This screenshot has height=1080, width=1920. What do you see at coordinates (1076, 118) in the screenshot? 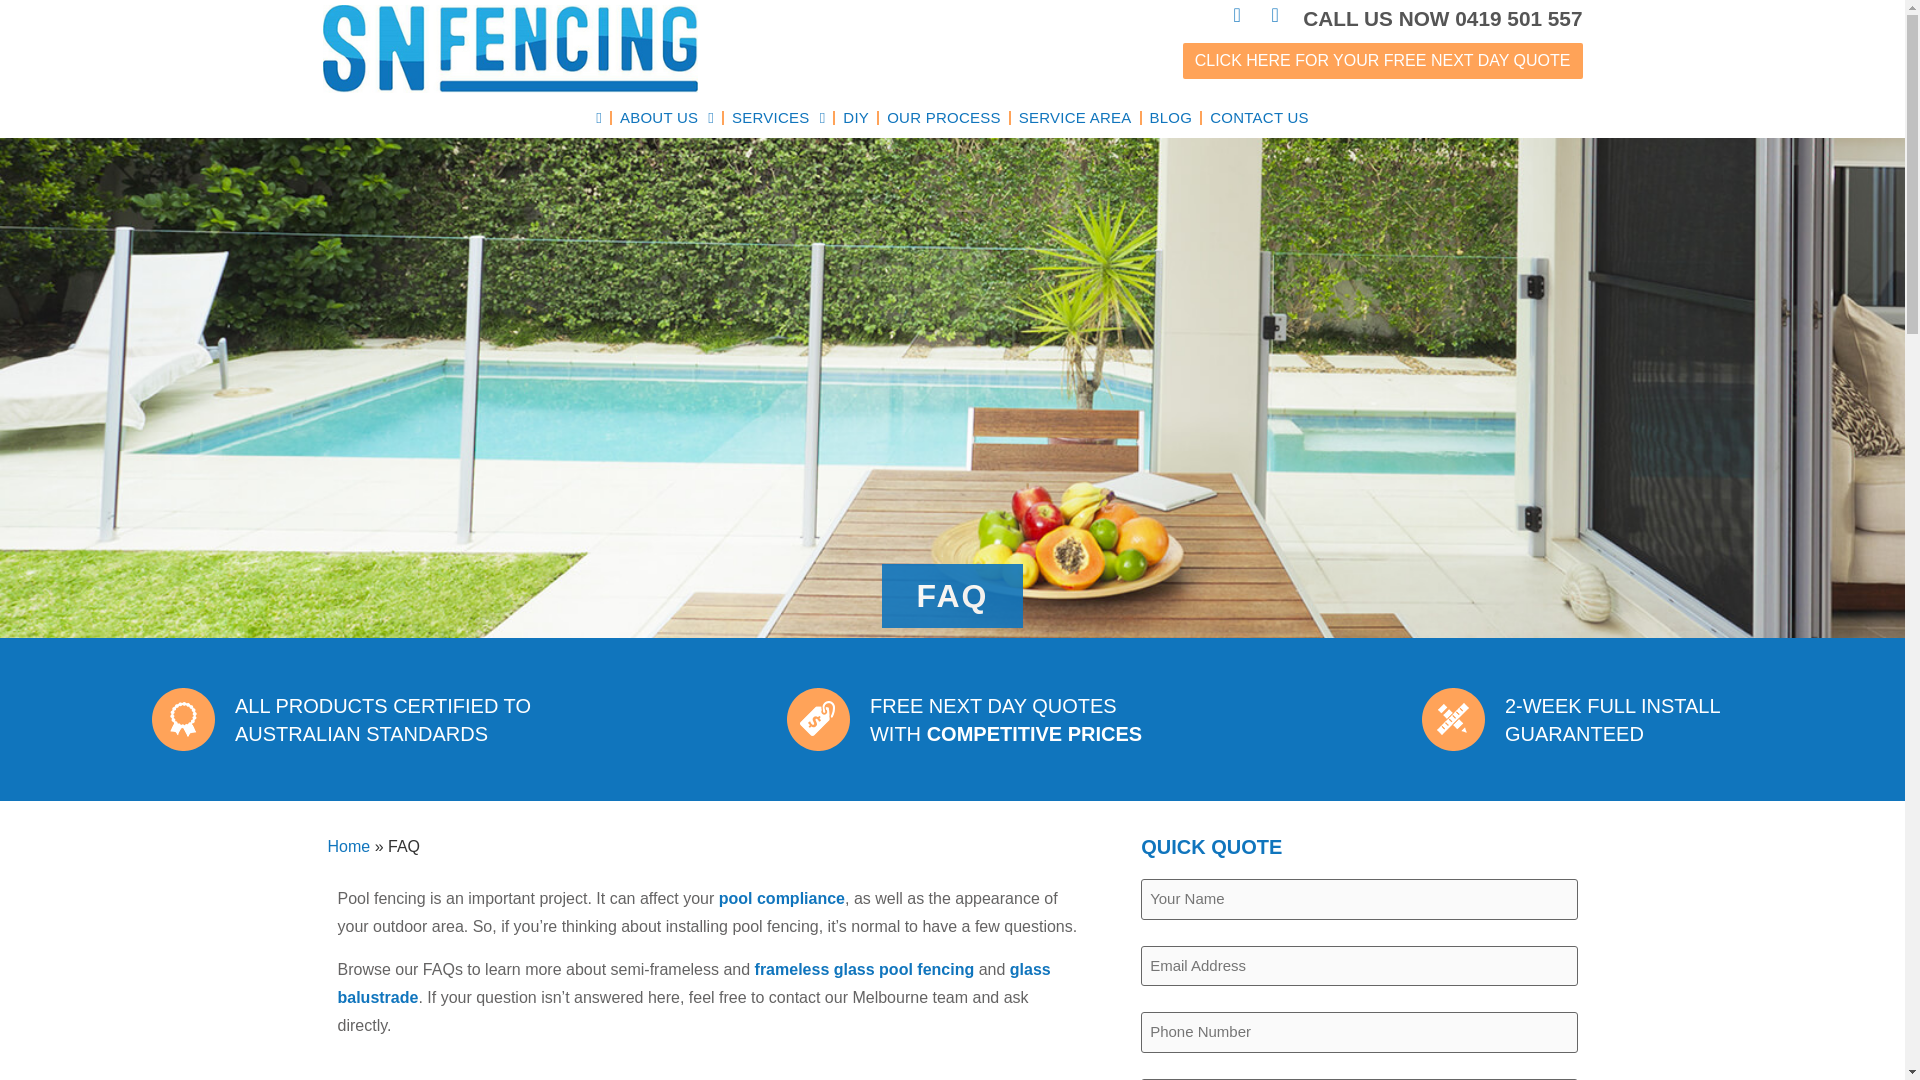
I see `SERVICE AREA` at bounding box center [1076, 118].